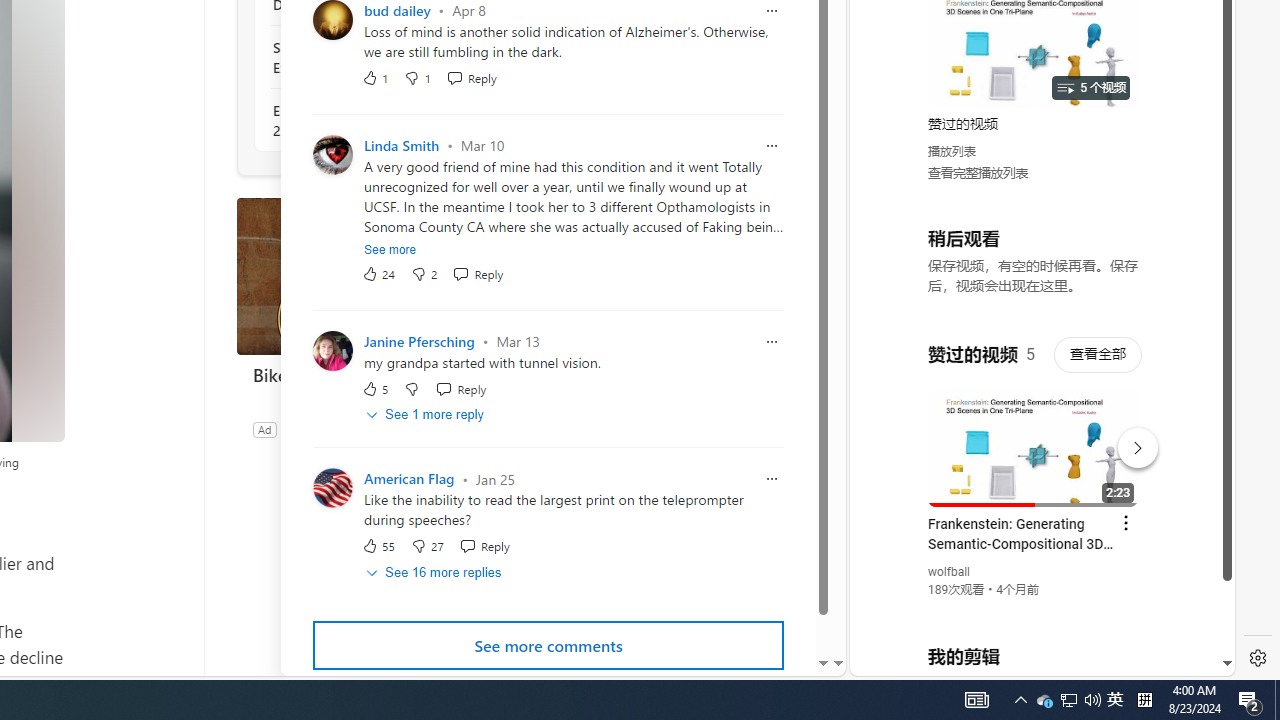 Image resolution: width=1280 pixels, height=720 pixels. Describe the element at coordinates (386, 276) in the screenshot. I see `Bike Gurus` at that location.